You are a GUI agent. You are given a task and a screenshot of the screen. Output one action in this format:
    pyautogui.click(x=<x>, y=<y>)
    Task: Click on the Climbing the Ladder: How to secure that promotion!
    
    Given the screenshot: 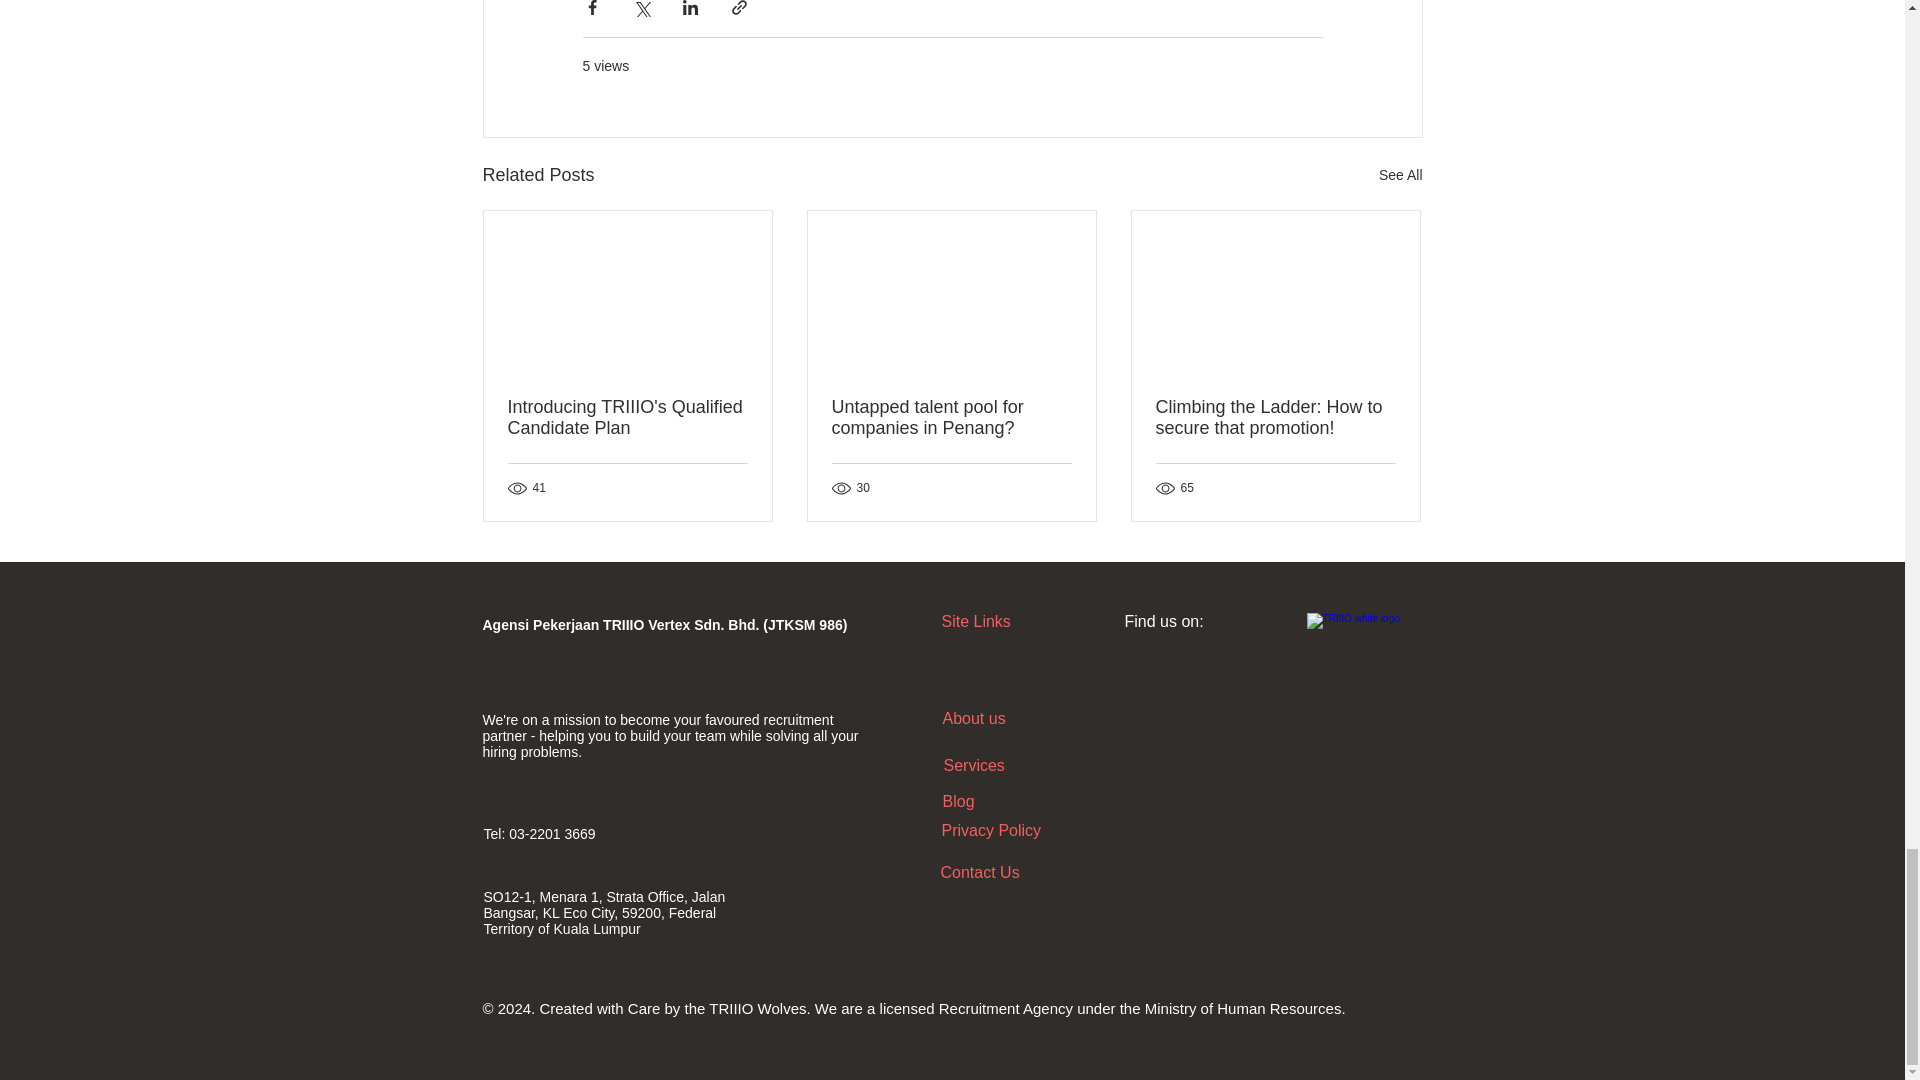 What is the action you would take?
    pyautogui.click(x=1275, y=418)
    